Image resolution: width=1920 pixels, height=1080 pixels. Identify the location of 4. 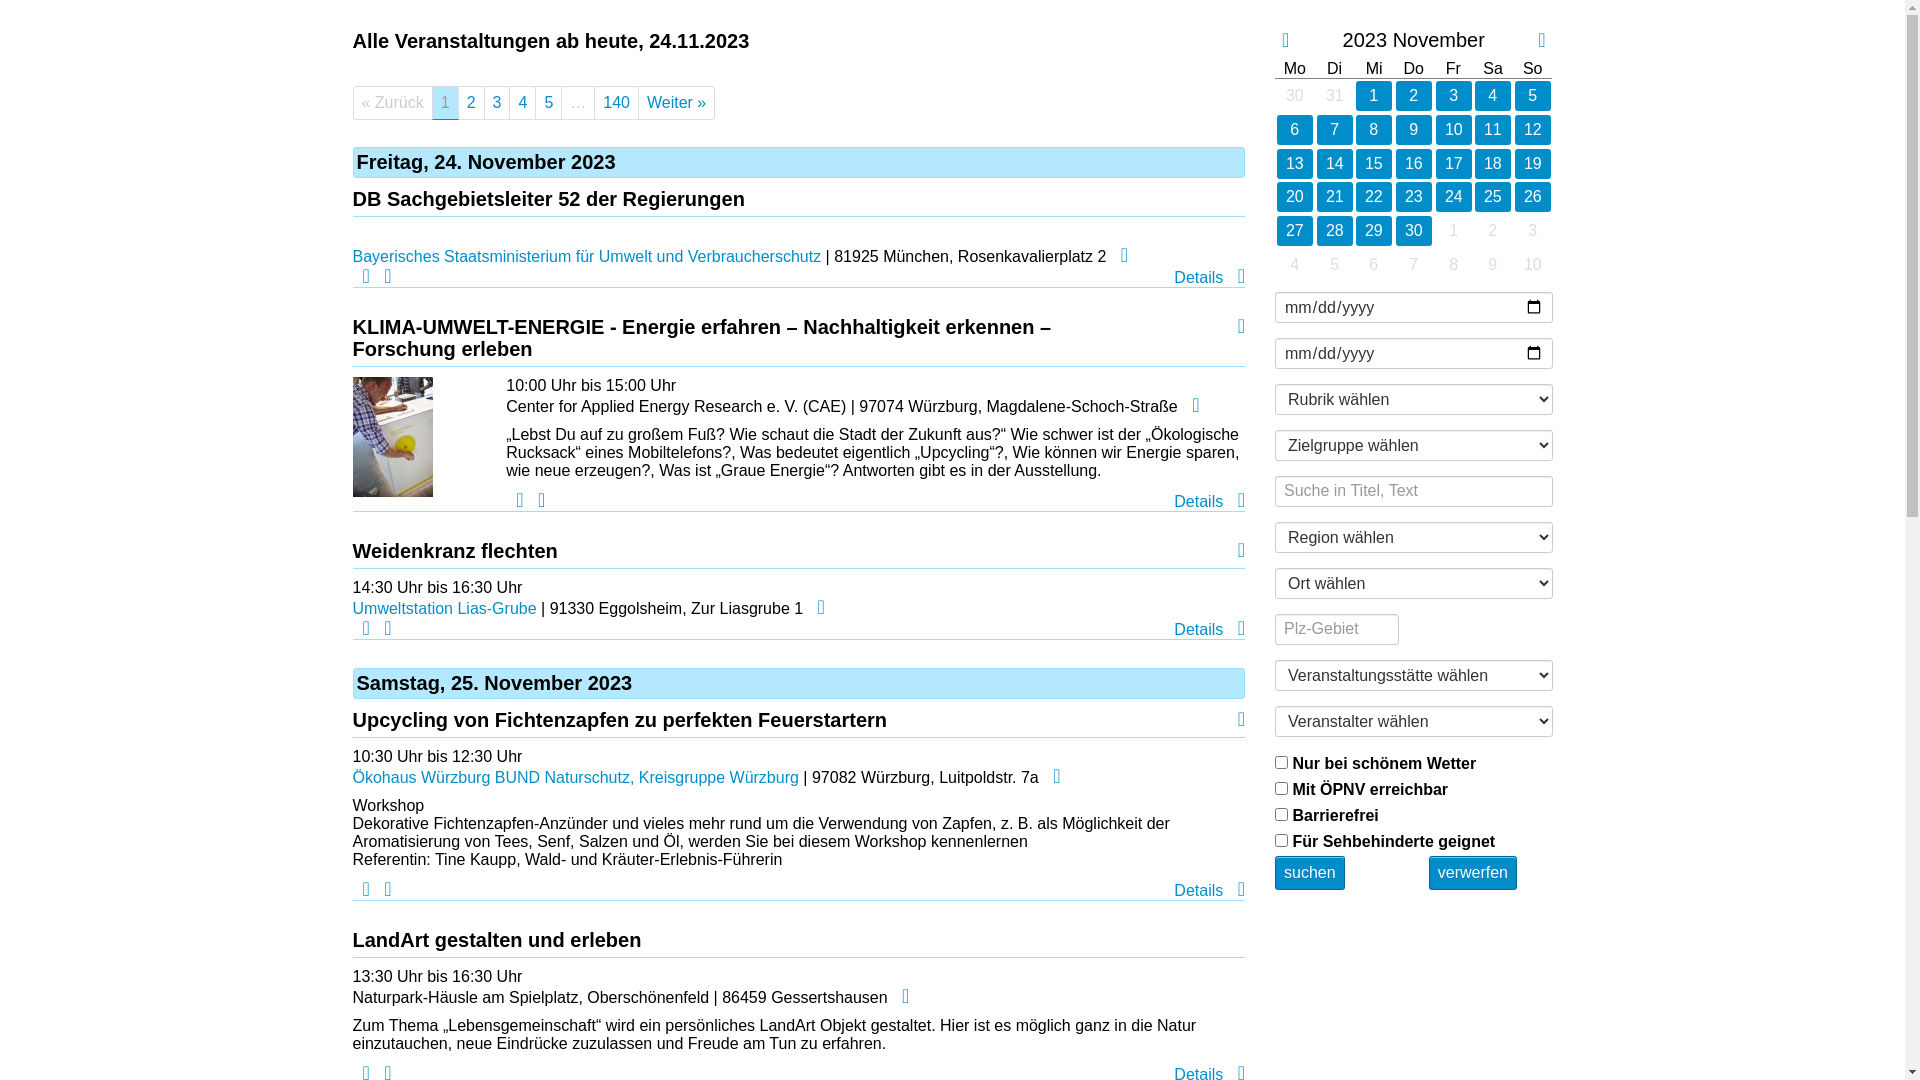
(1295, 265).